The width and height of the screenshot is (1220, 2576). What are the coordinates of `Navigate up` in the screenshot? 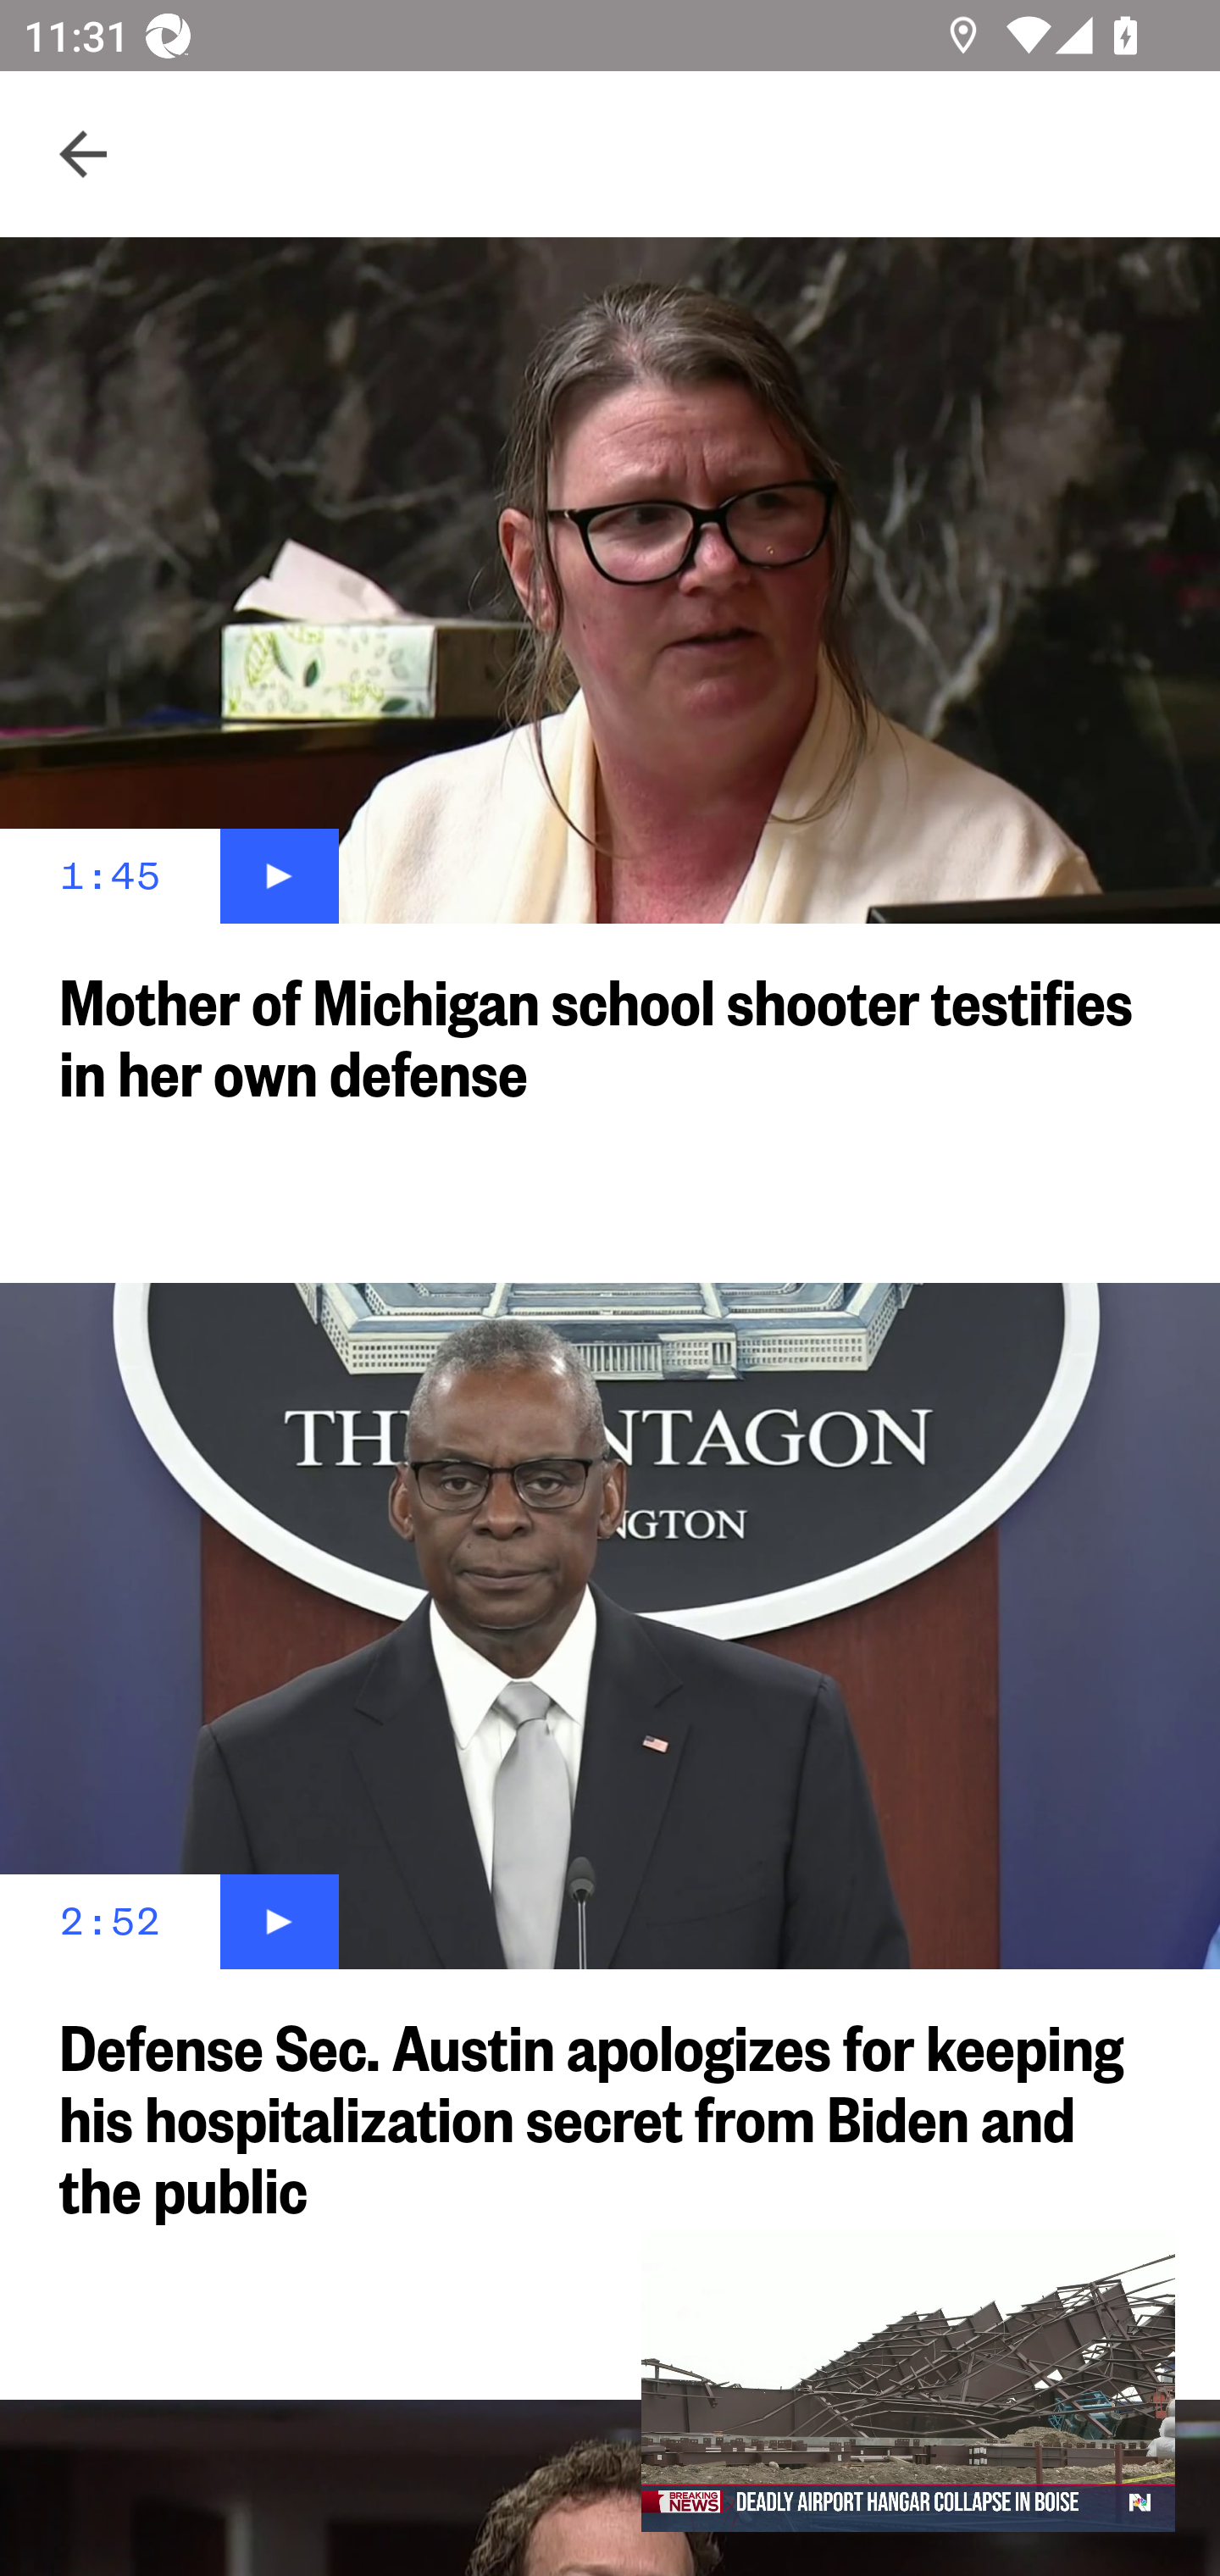 It's located at (83, 154).